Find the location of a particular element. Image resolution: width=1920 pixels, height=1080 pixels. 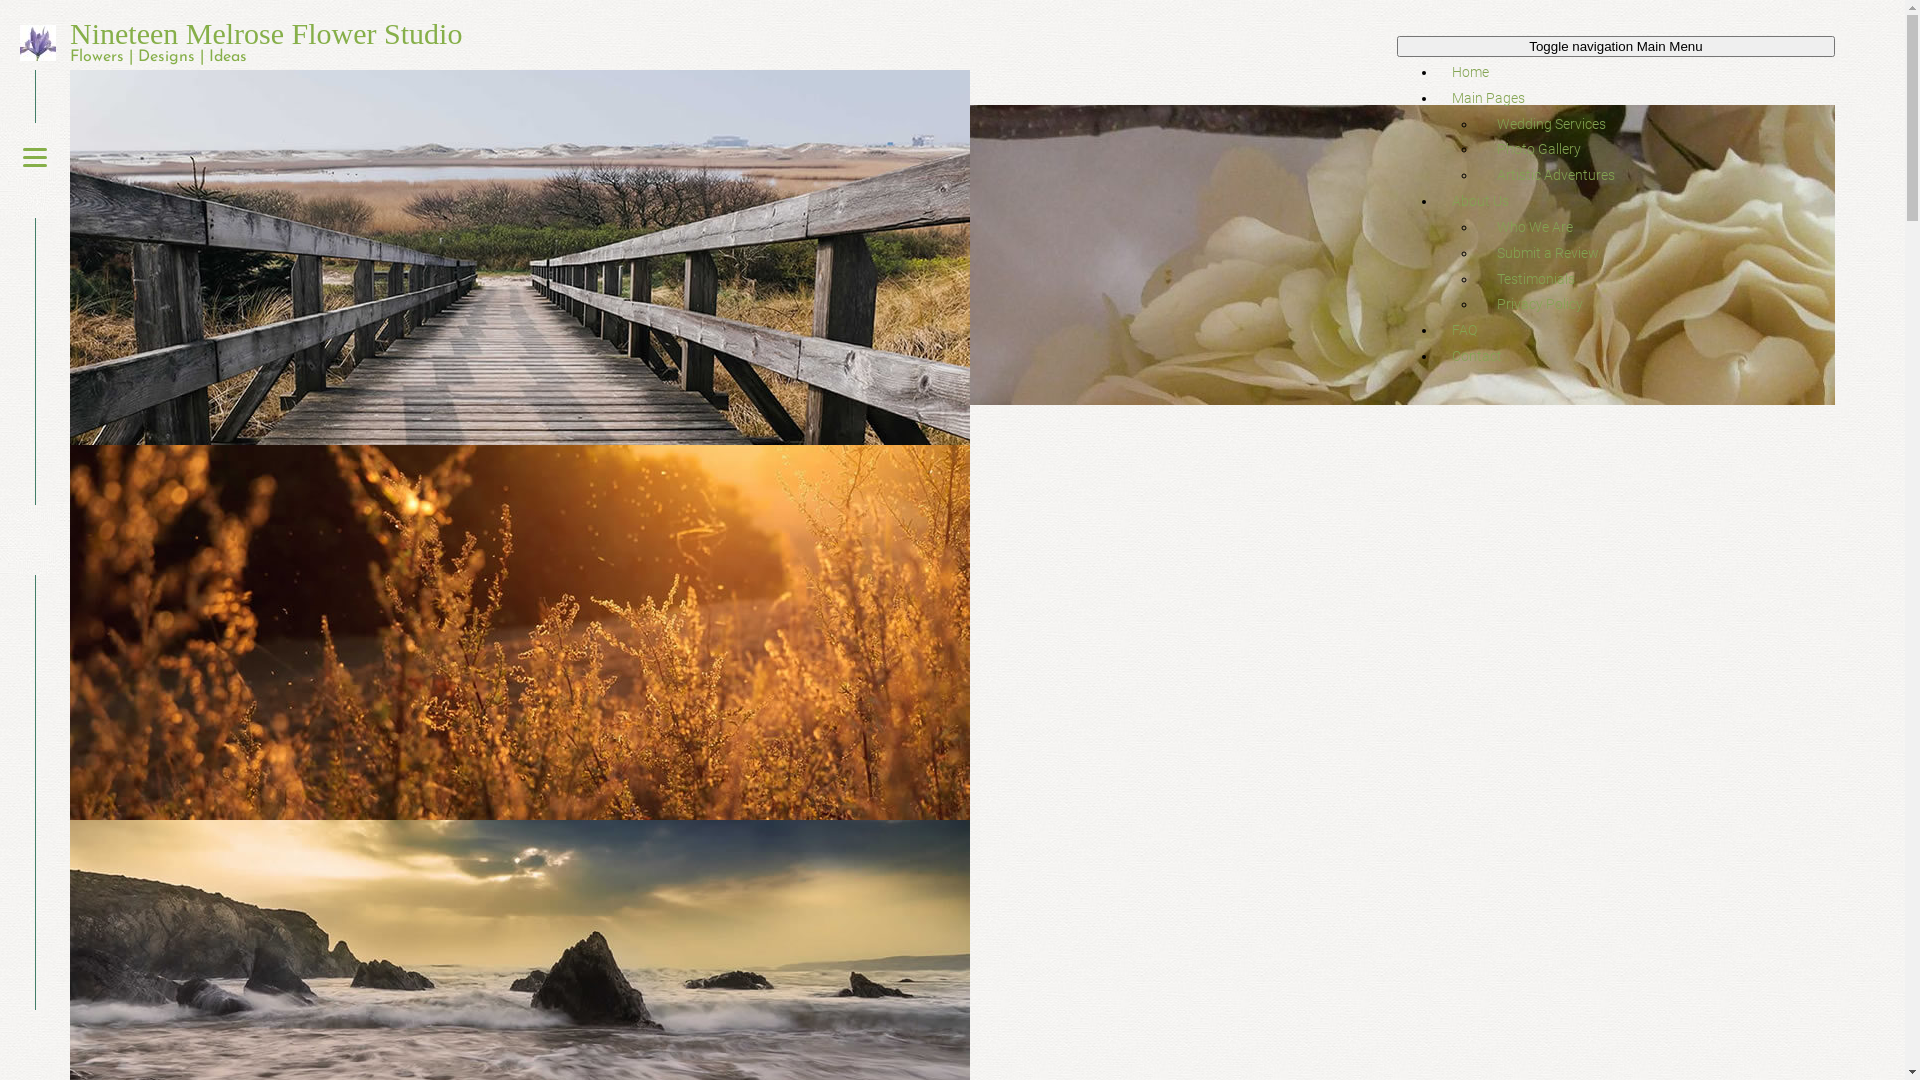

Photo Gallery is located at coordinates (1539, 149).